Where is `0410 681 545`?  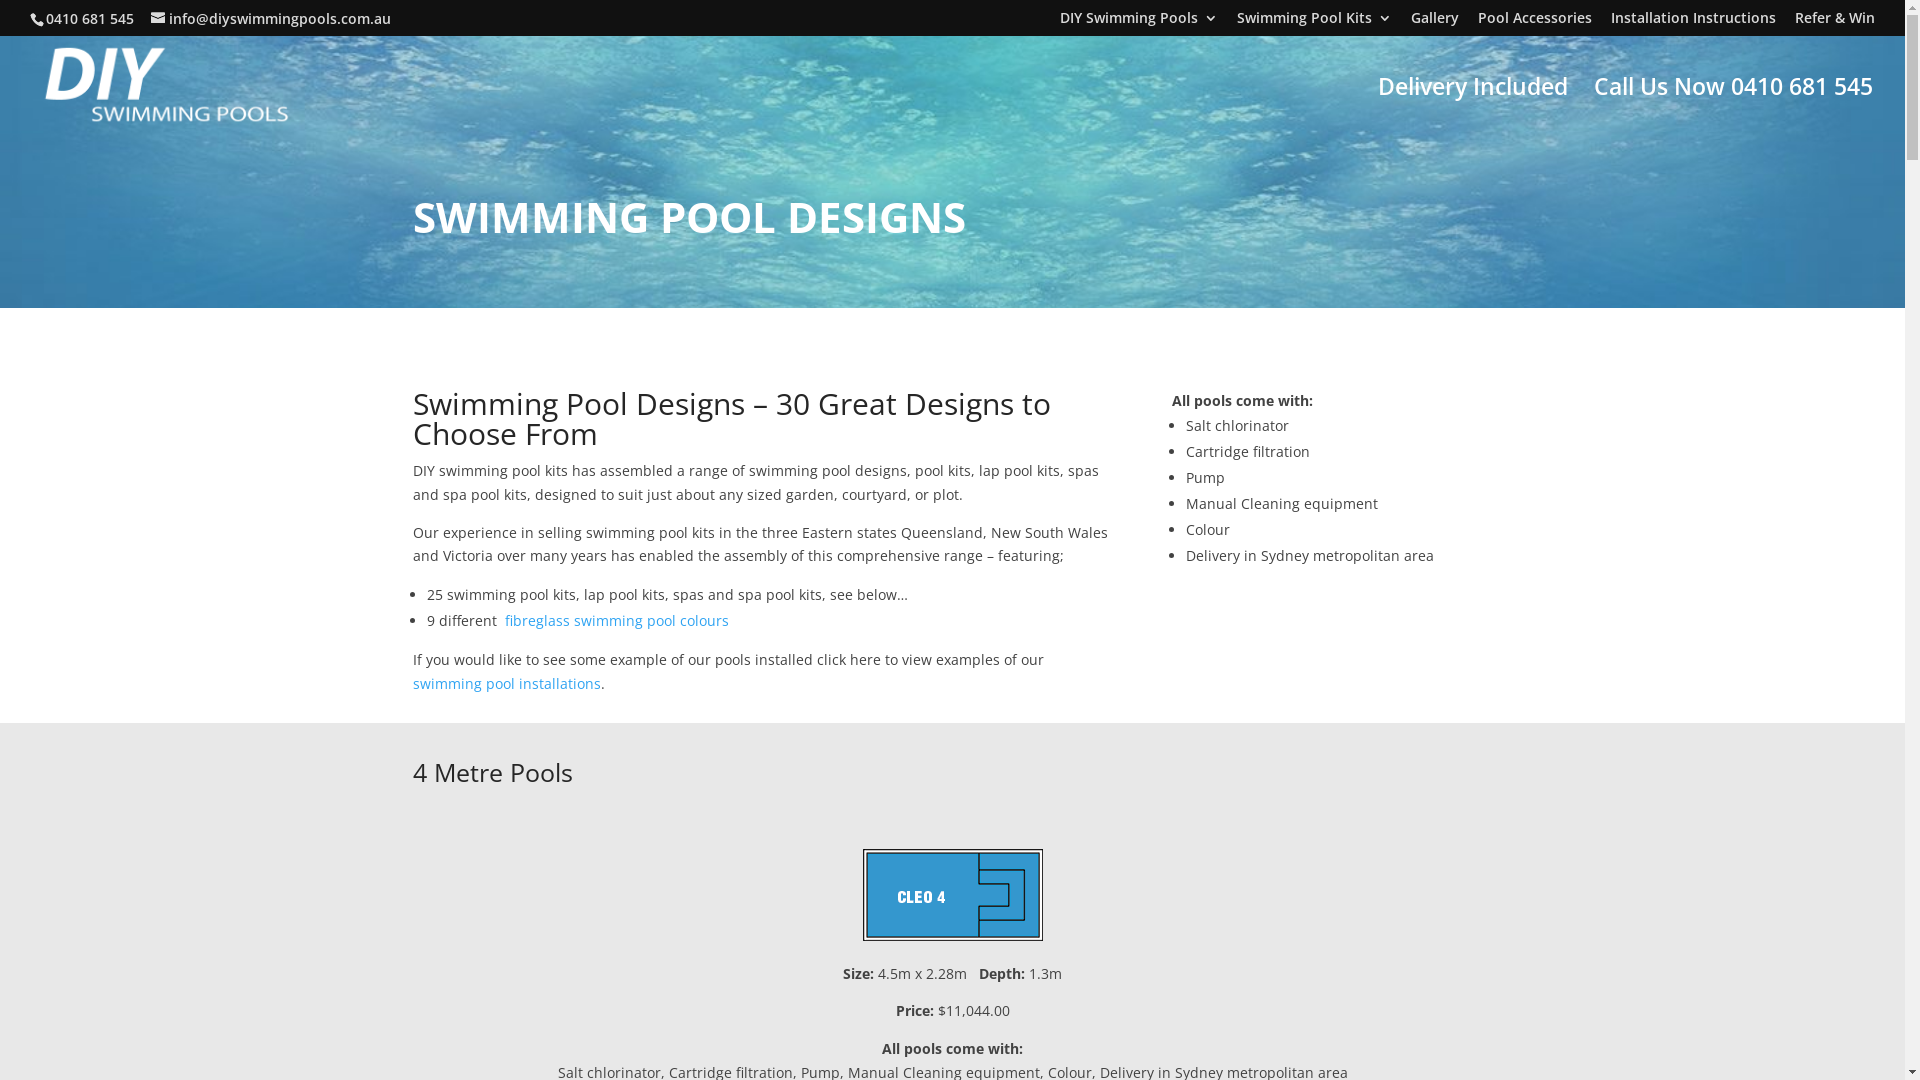 0410 681 545 is located at coordinates (90, 18).